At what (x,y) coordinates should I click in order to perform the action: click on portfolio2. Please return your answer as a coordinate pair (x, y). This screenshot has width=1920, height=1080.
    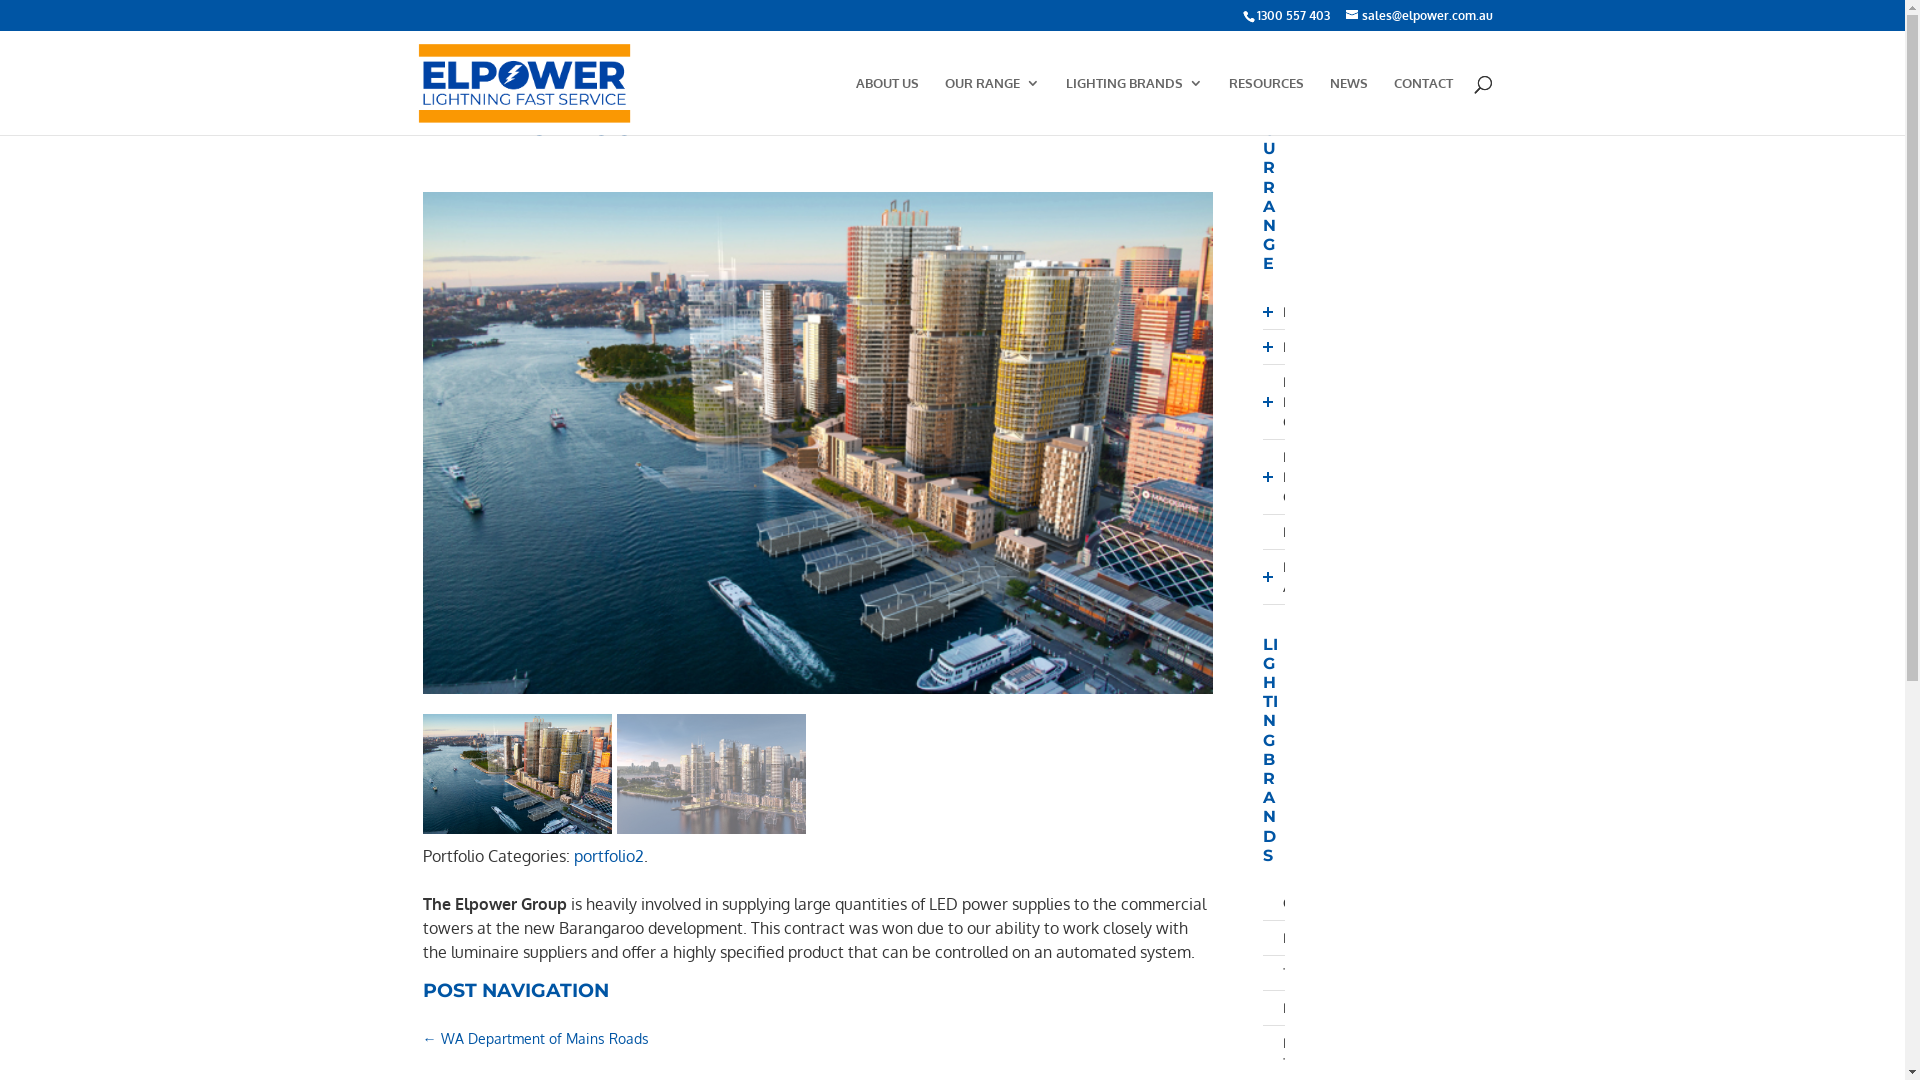
    Looking at the image, I should click on (609, 856).